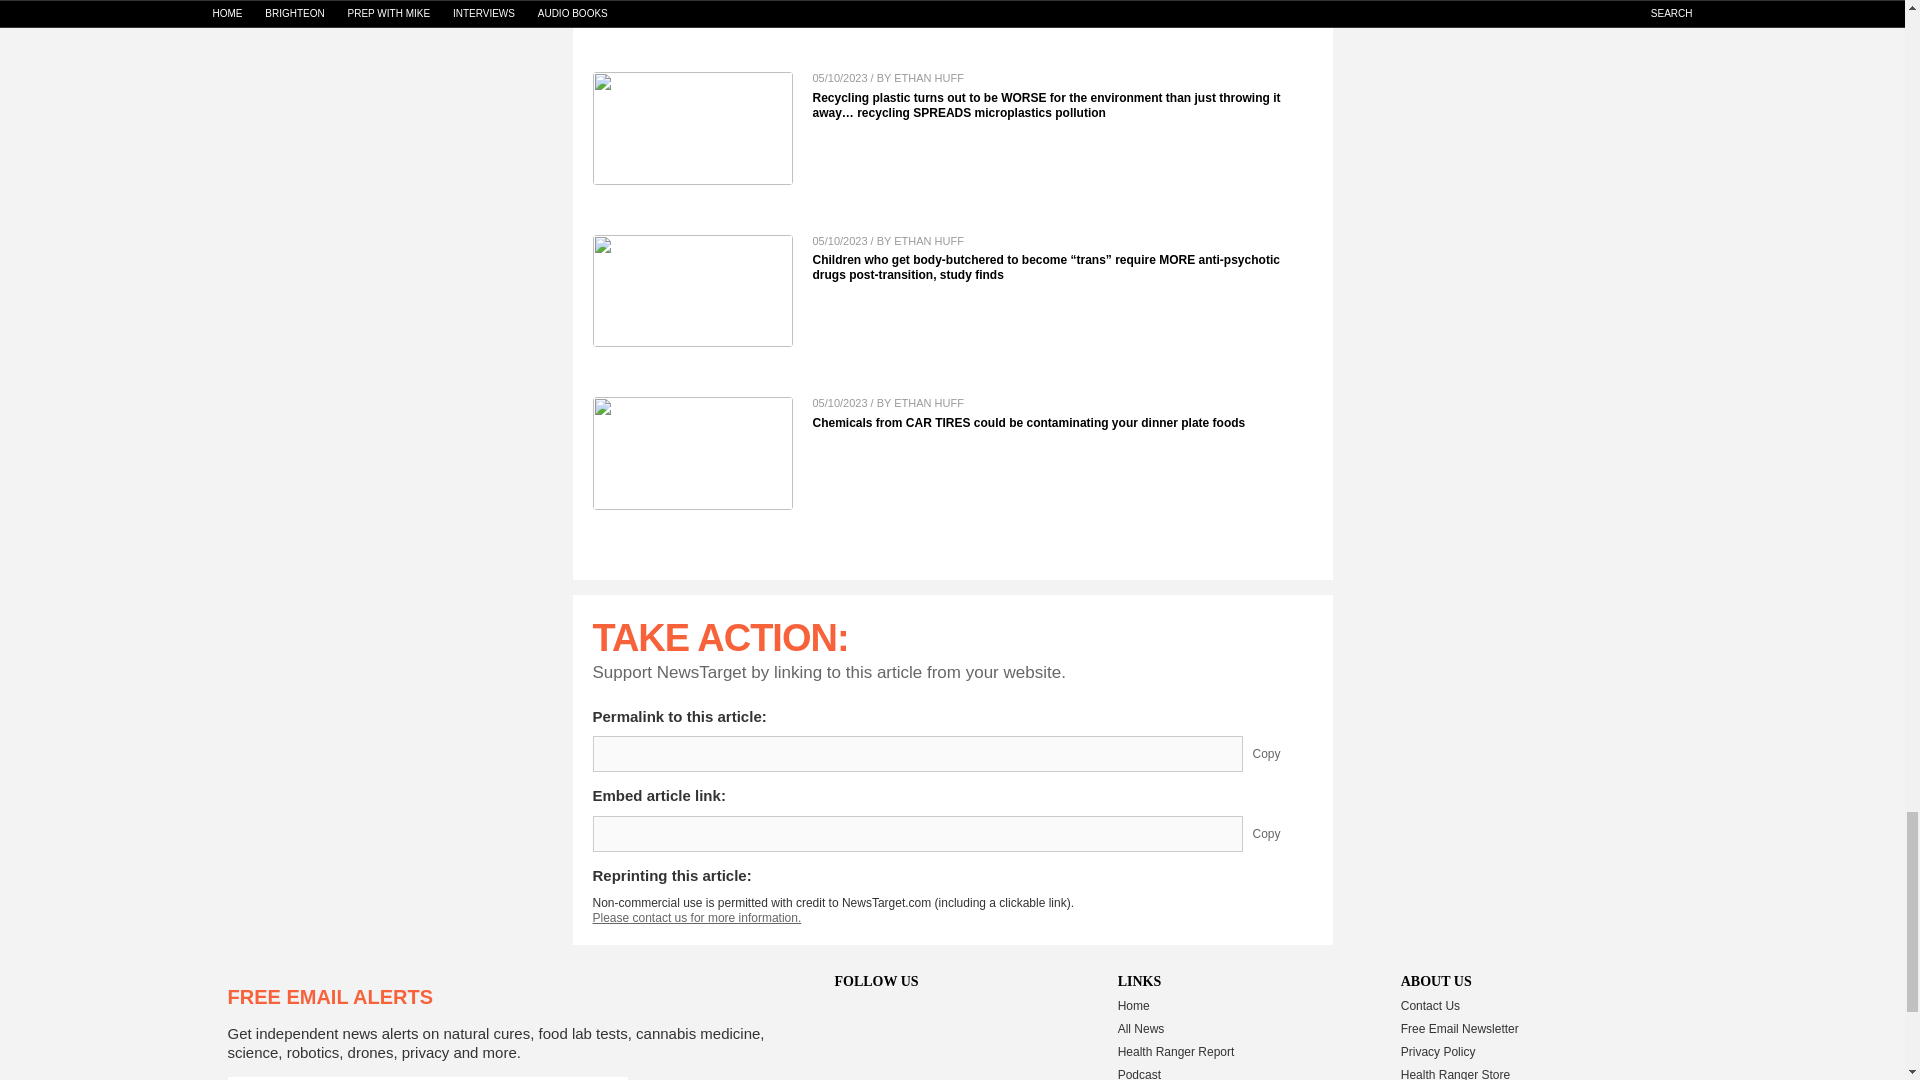 The height and width of the screenshot is (1080, 1920). What do you see at coordinates (1281, 834) in the screenshot?
I see `Copy Embed Link` at bounding box center [1281, 834].